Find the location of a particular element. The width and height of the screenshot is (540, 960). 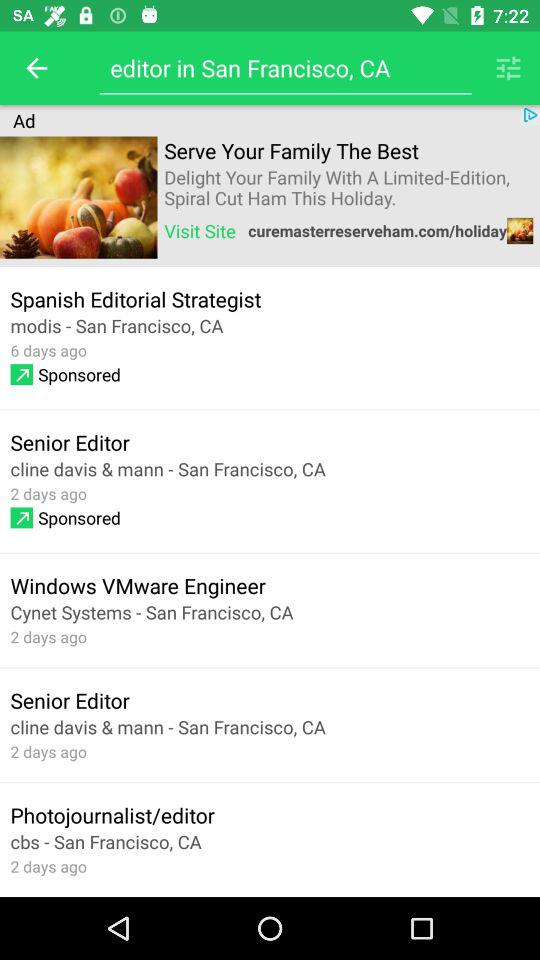

select item to the right of the editor in san is located at coordinates (508, 68).